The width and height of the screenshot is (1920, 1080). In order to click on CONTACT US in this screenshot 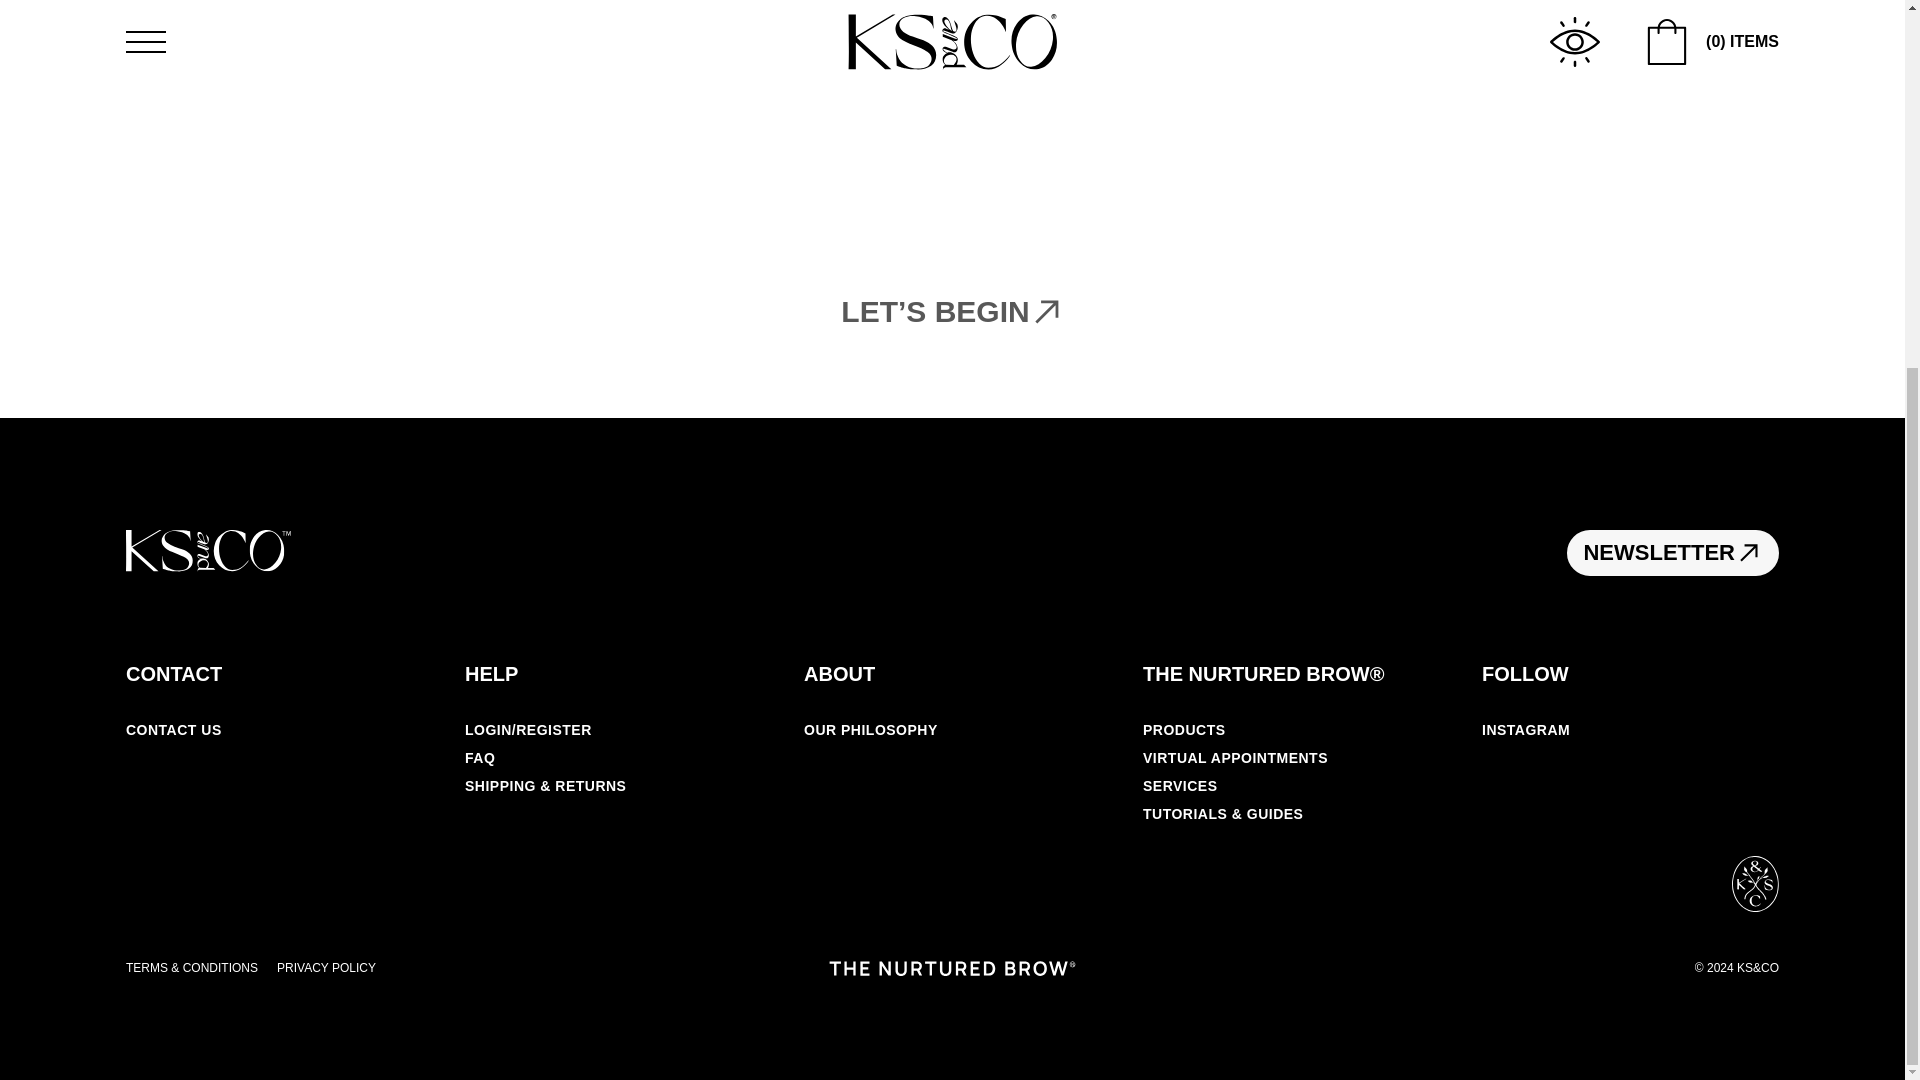, I will do `click(174, 730)`.